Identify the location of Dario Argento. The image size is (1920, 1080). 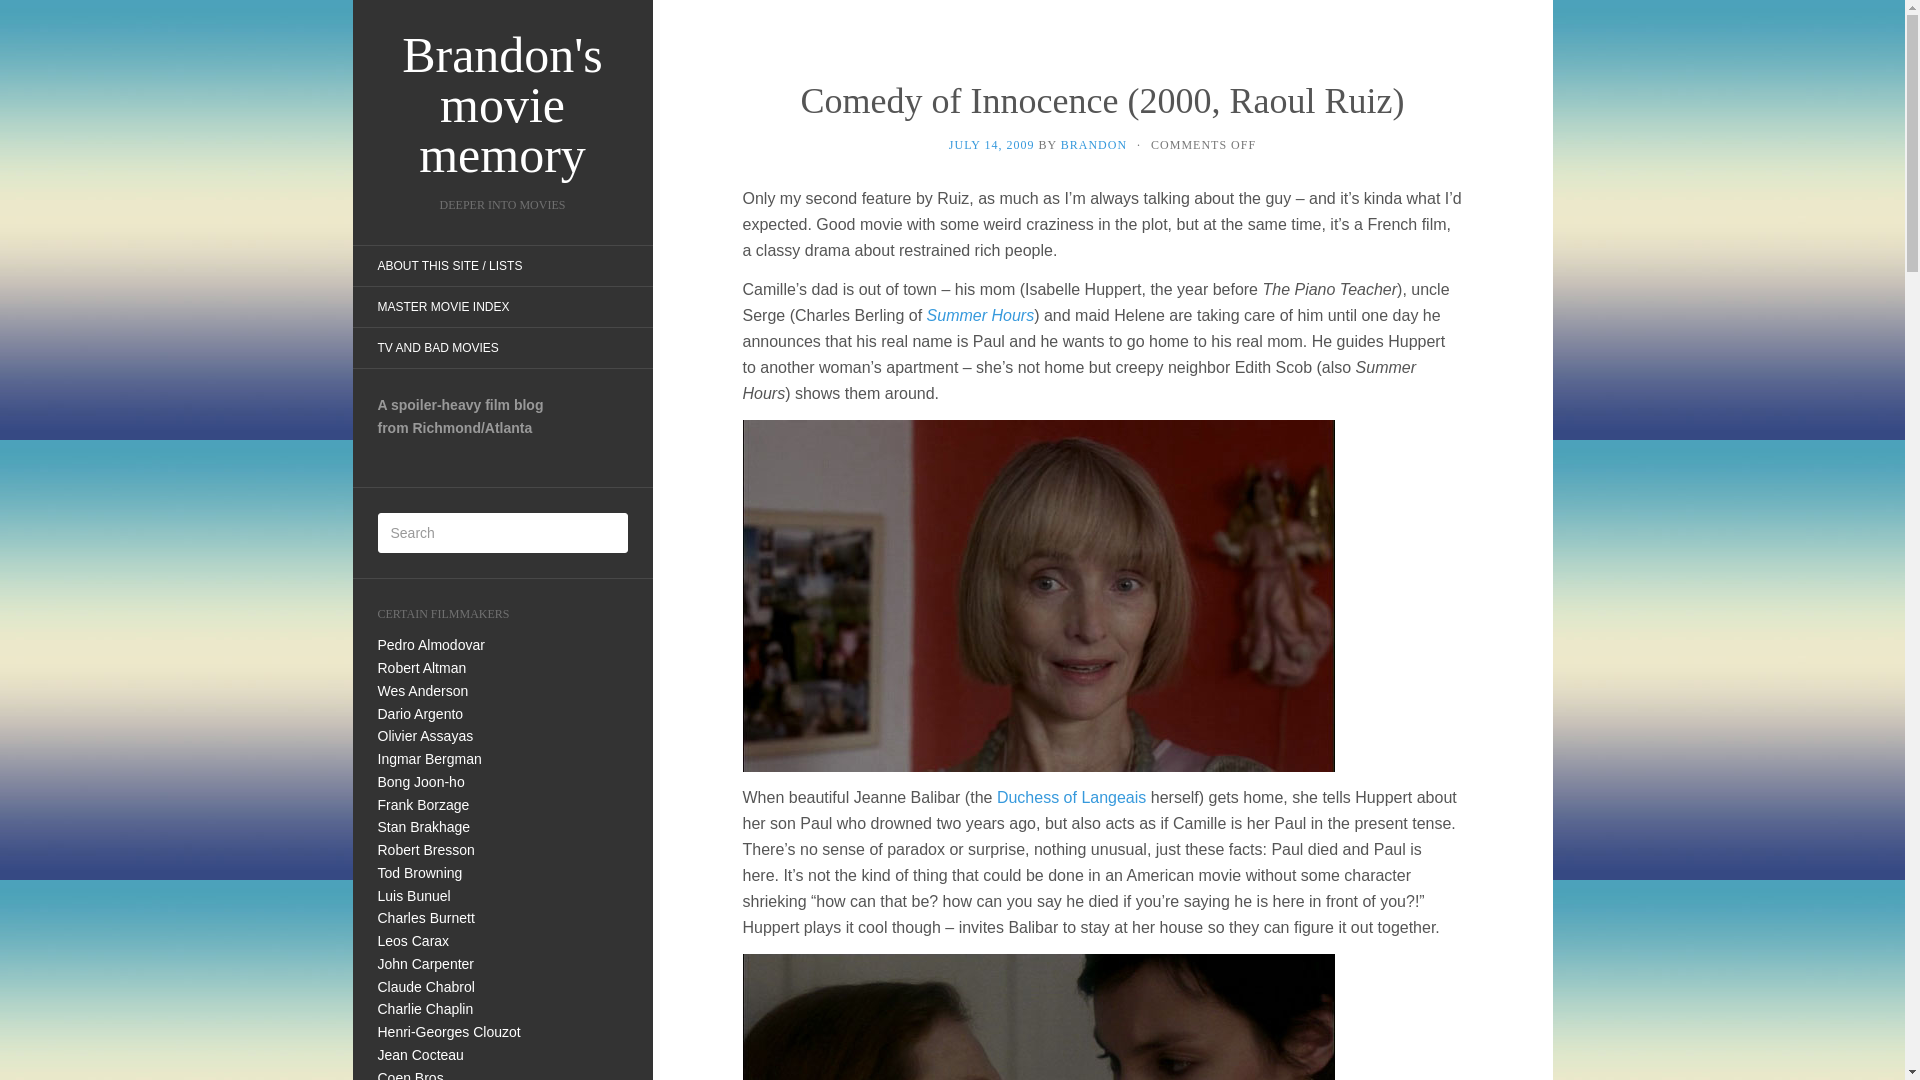
(421, 714).